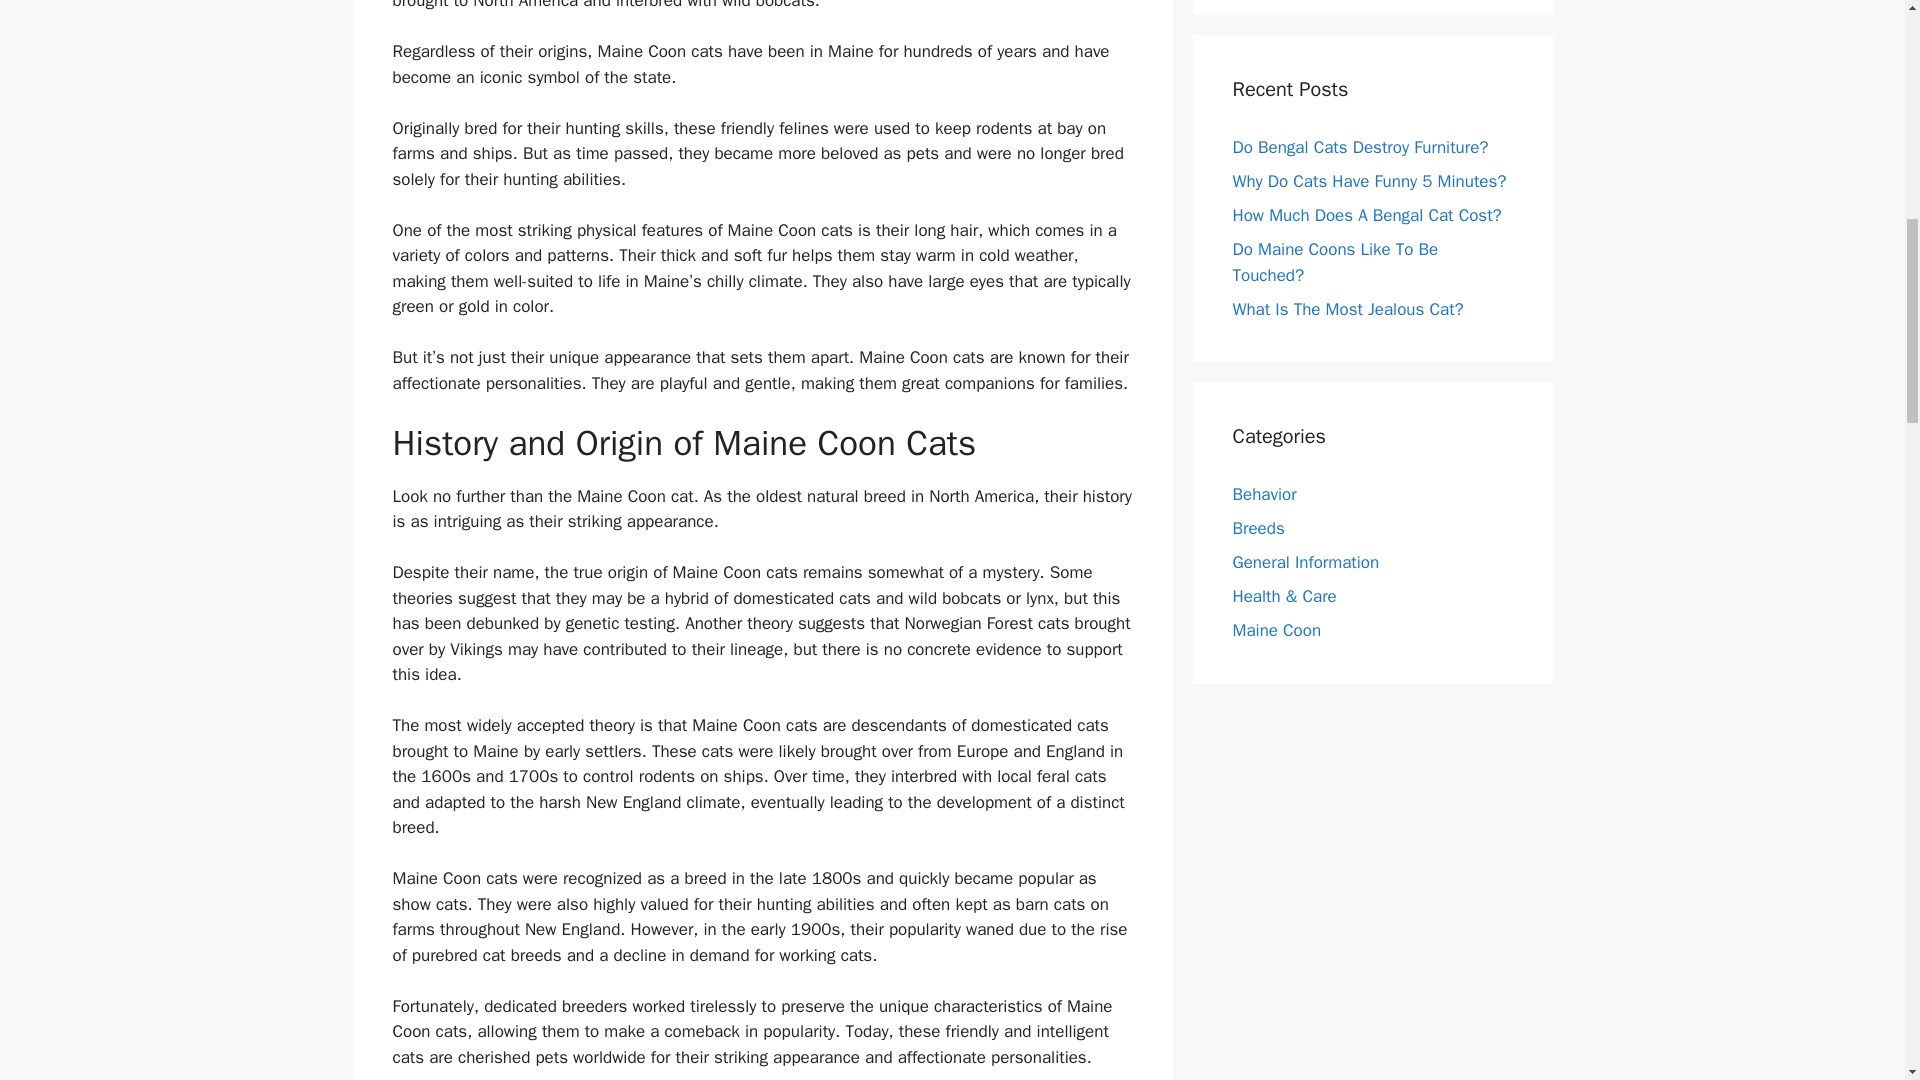 The width and height of the screenshot is (1920, 1080). I want to click on Why Do Cats Have Funny 5 Minutes?, so click(1368, 181).